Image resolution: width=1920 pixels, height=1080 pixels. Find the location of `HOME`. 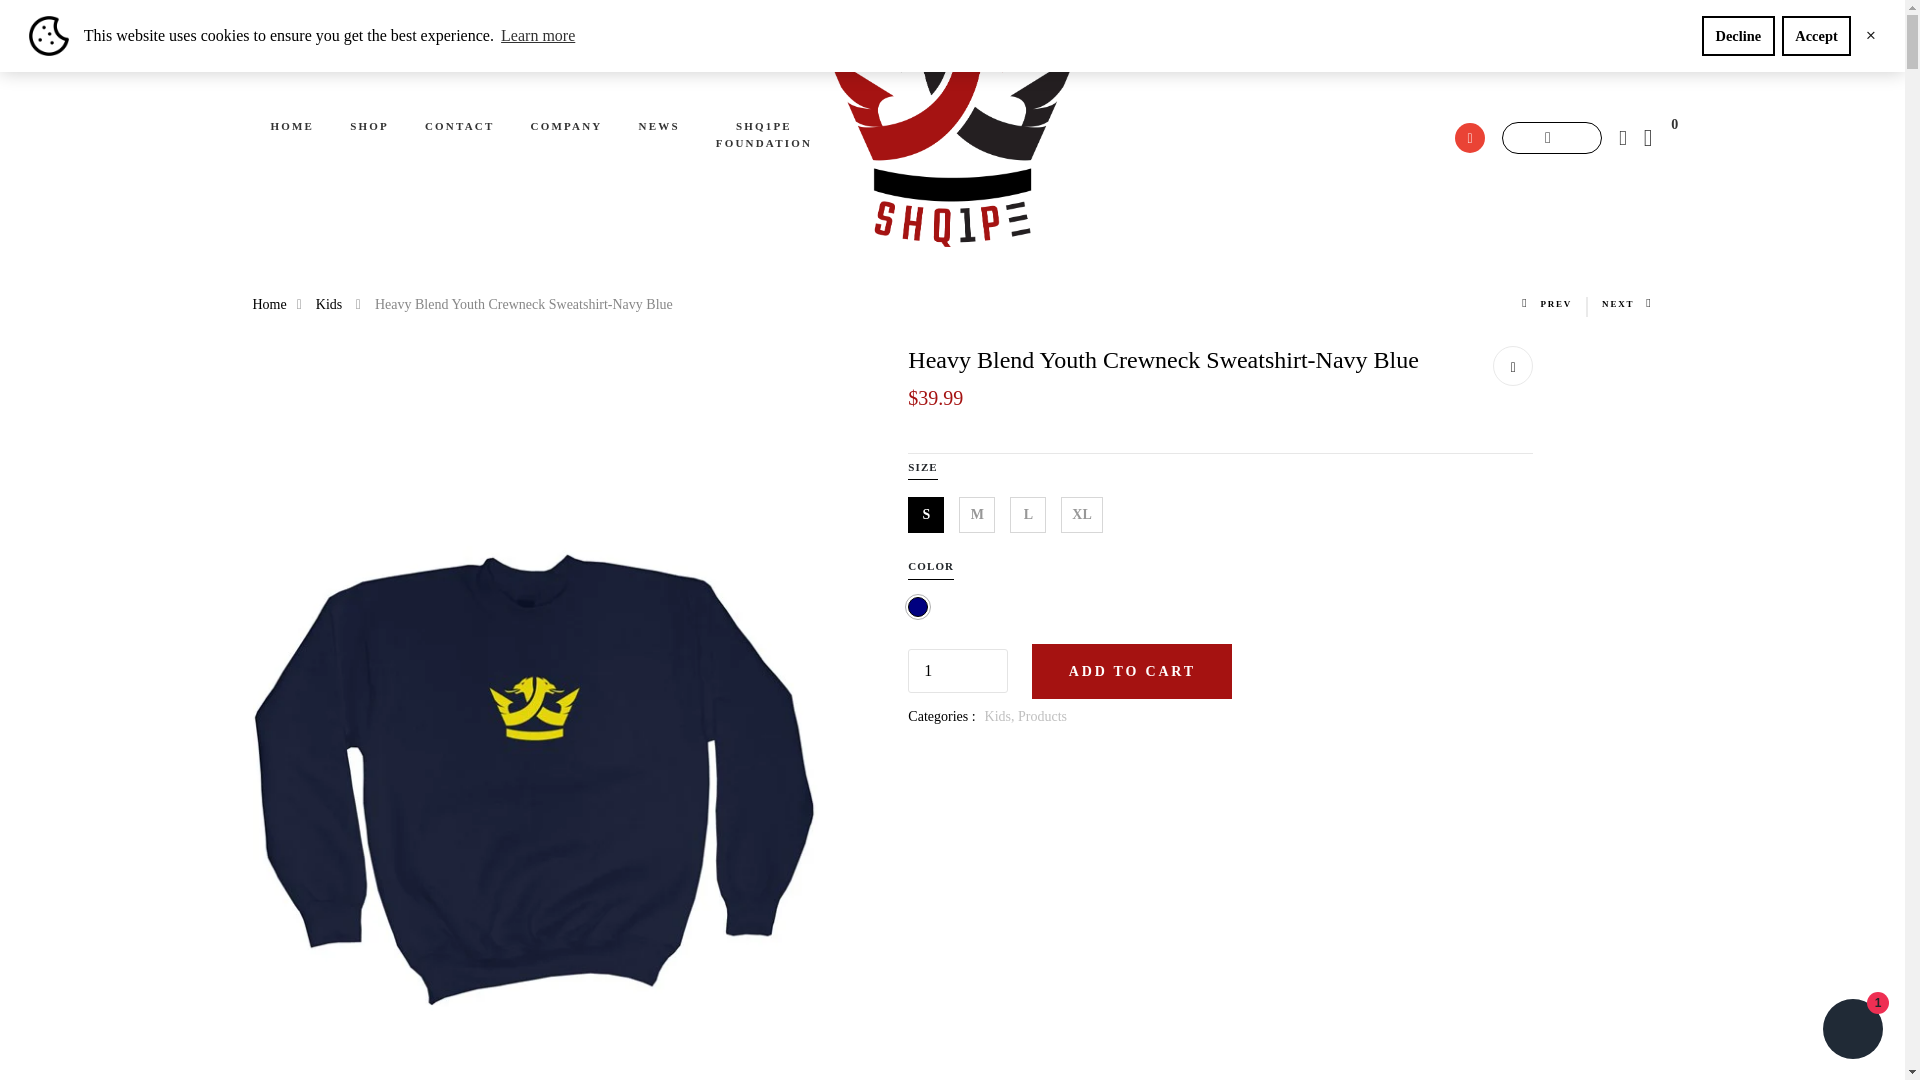

HOME is located at coordinates (292, 127).